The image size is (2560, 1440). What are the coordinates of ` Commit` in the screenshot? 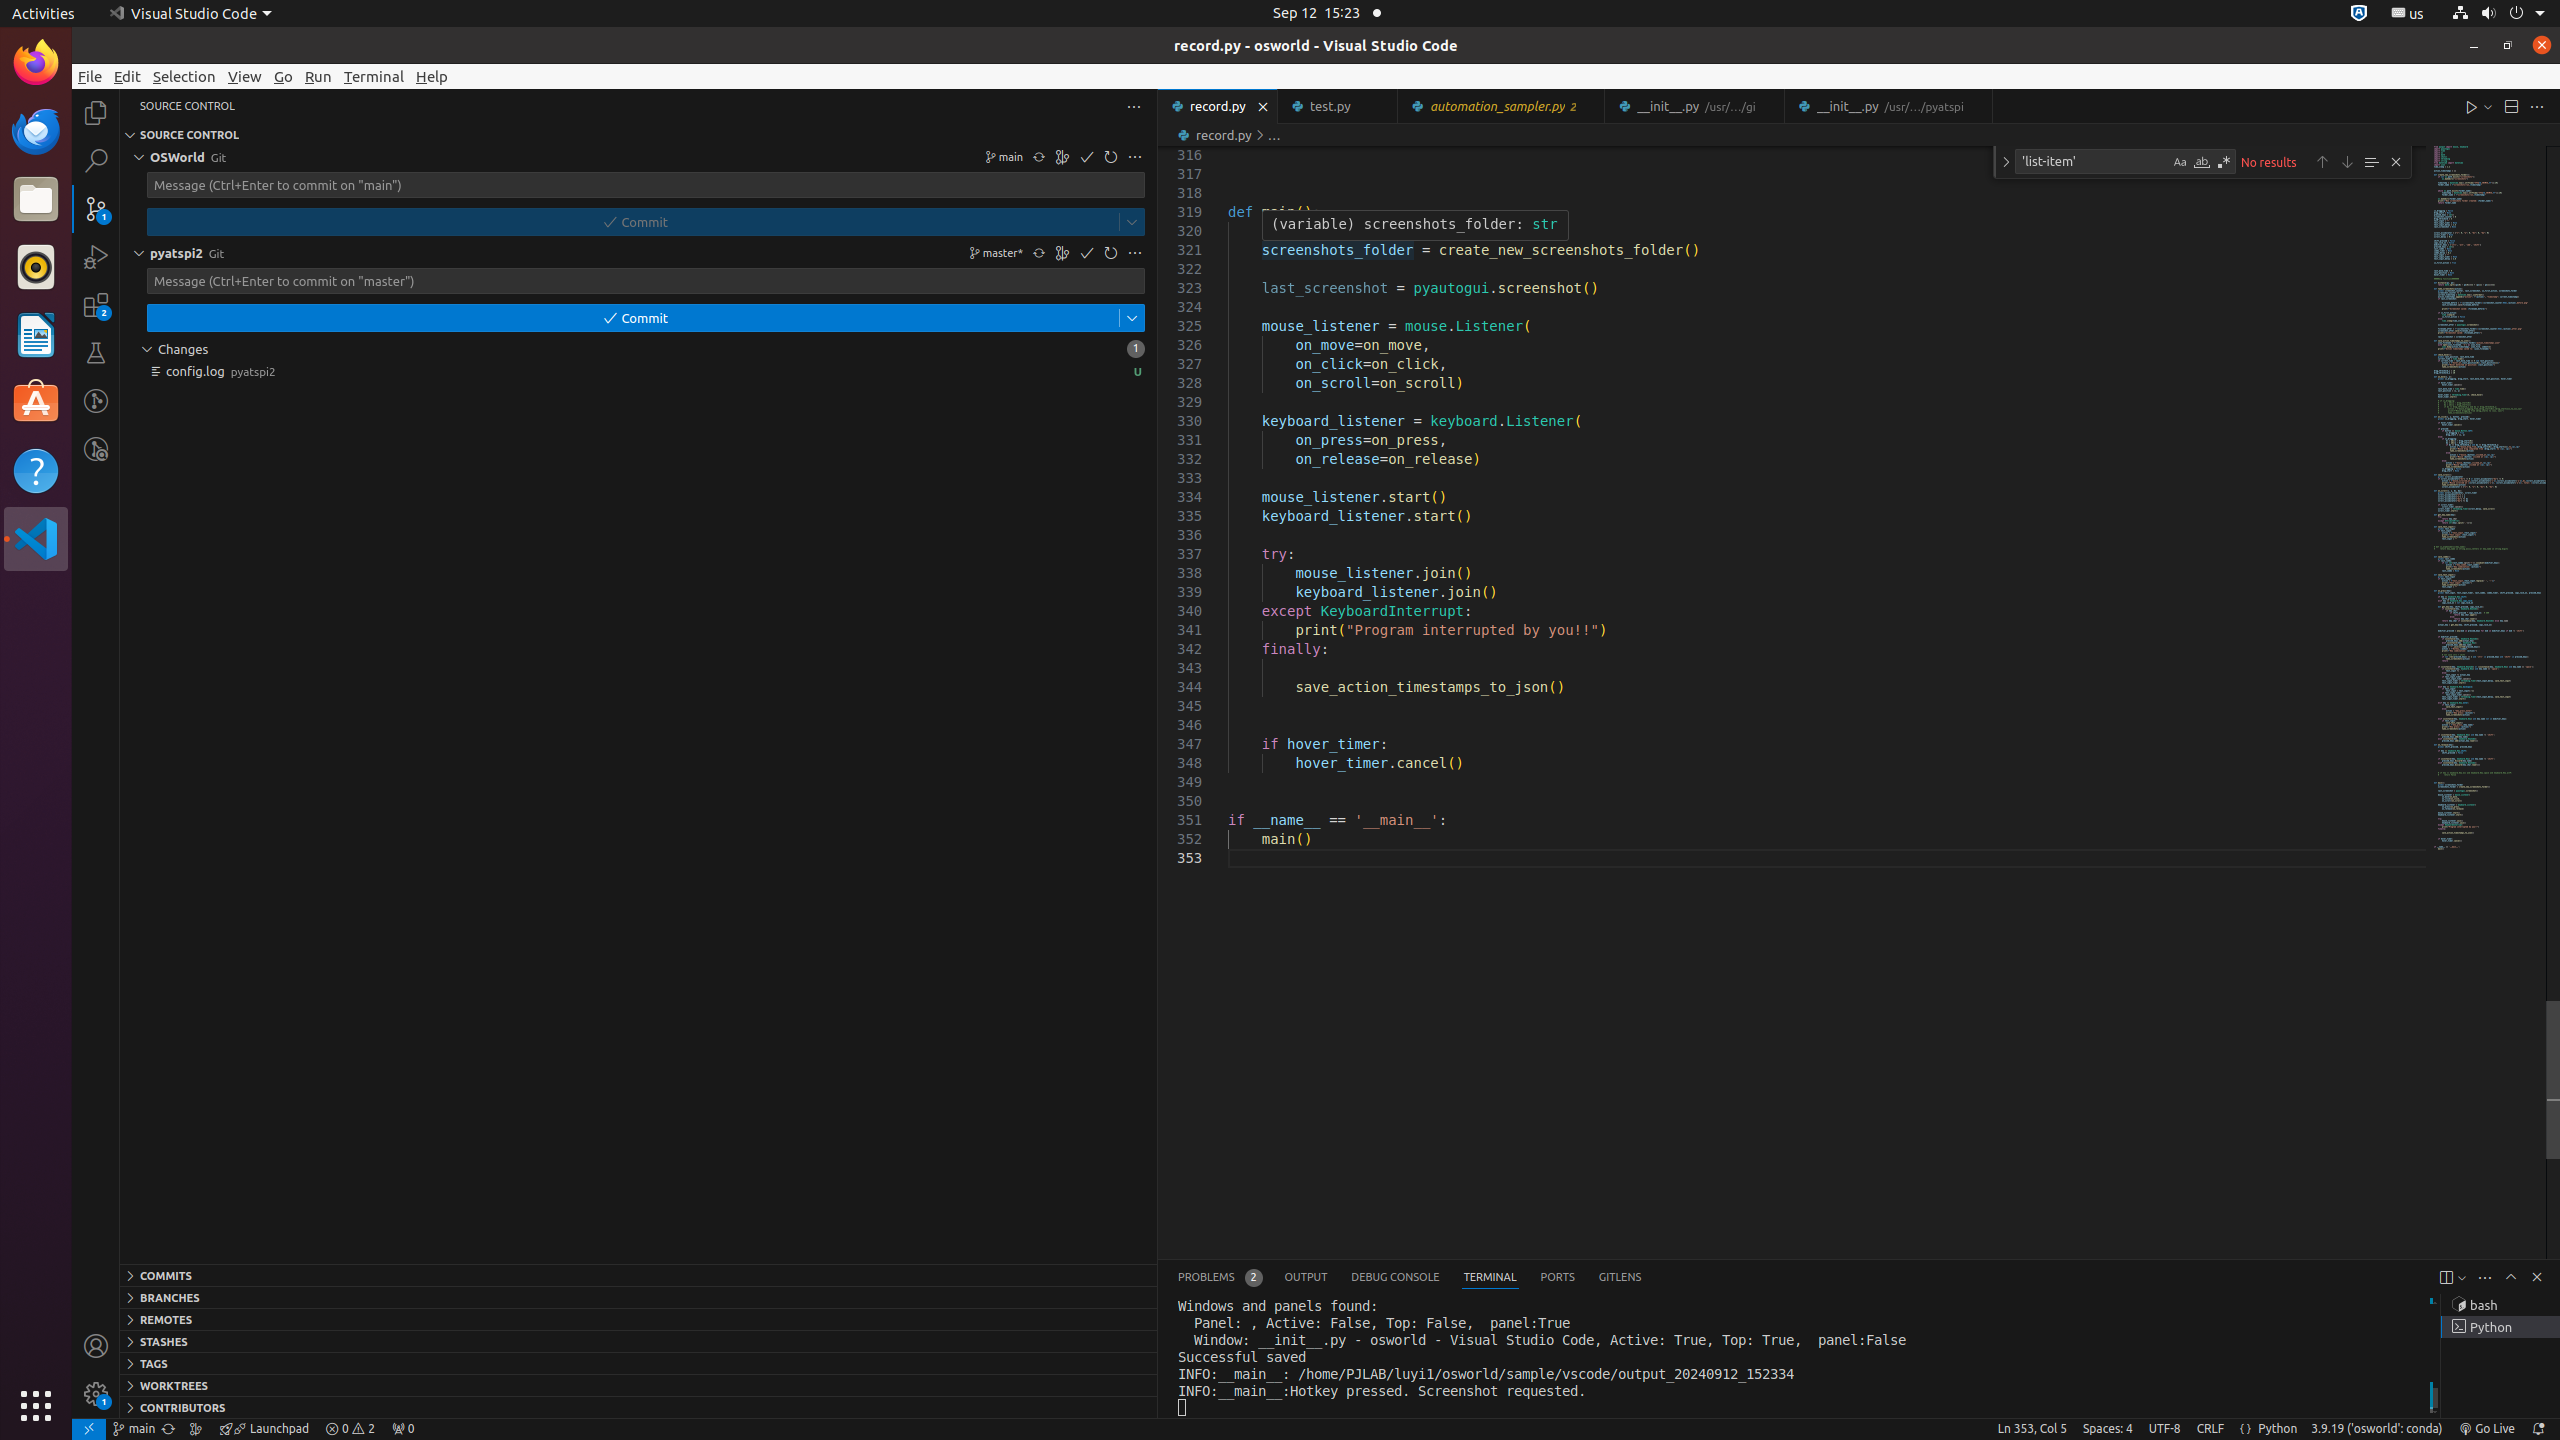 It's located at (633, 222).